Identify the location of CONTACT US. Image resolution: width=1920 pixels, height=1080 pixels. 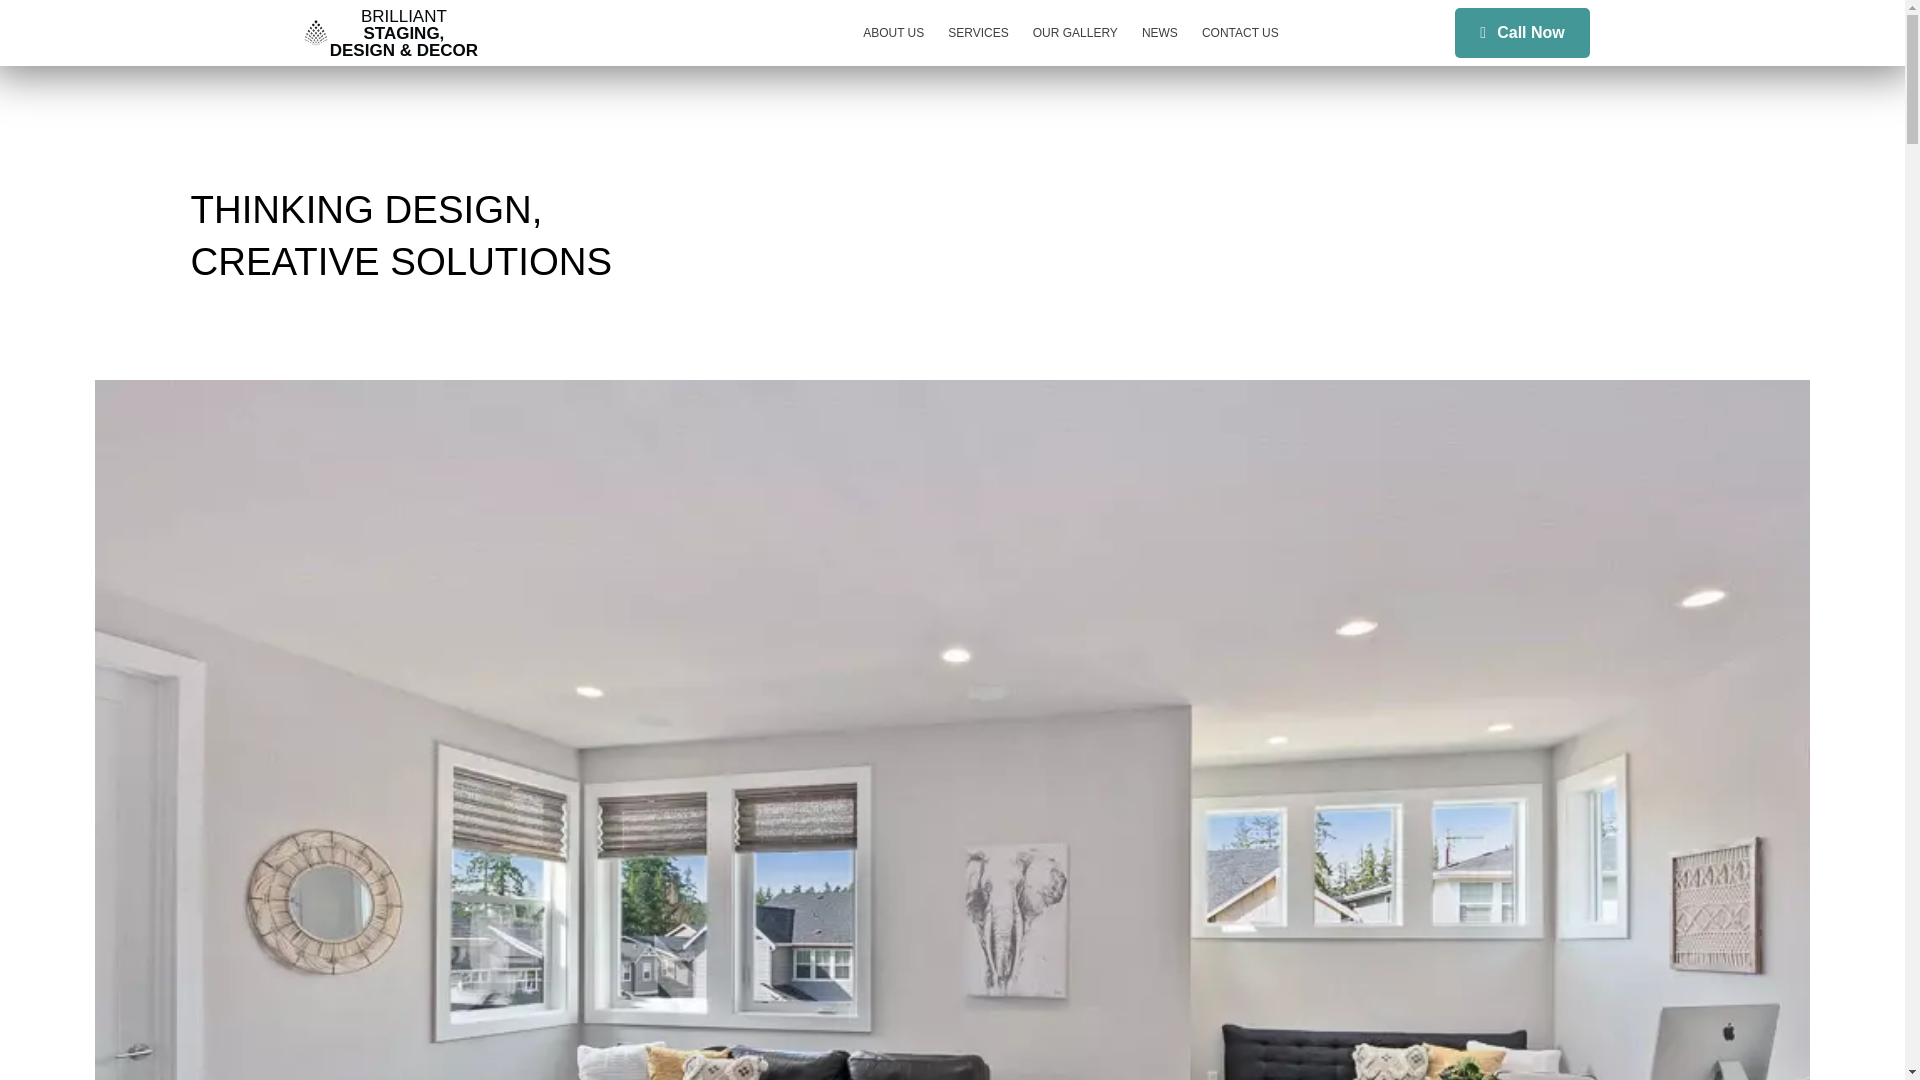
(1240, 32).